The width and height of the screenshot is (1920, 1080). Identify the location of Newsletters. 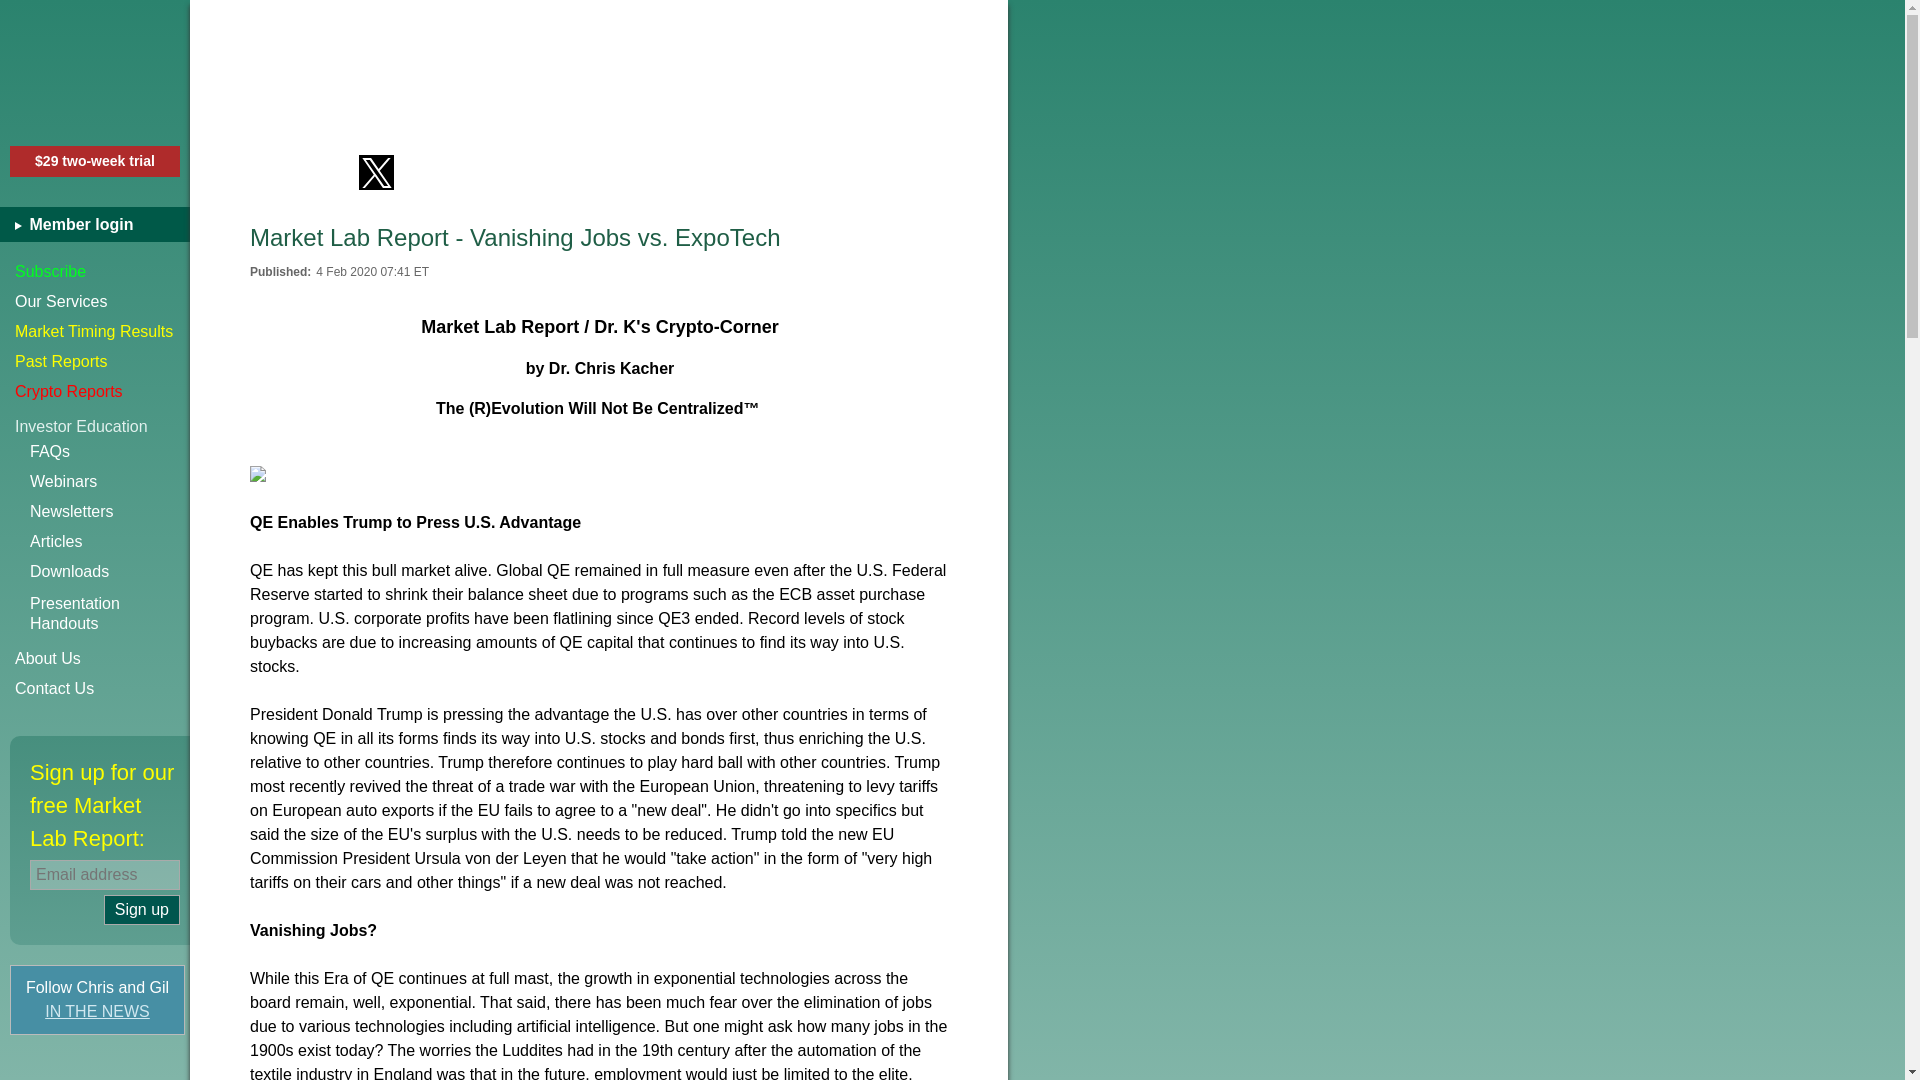
(110, 614).